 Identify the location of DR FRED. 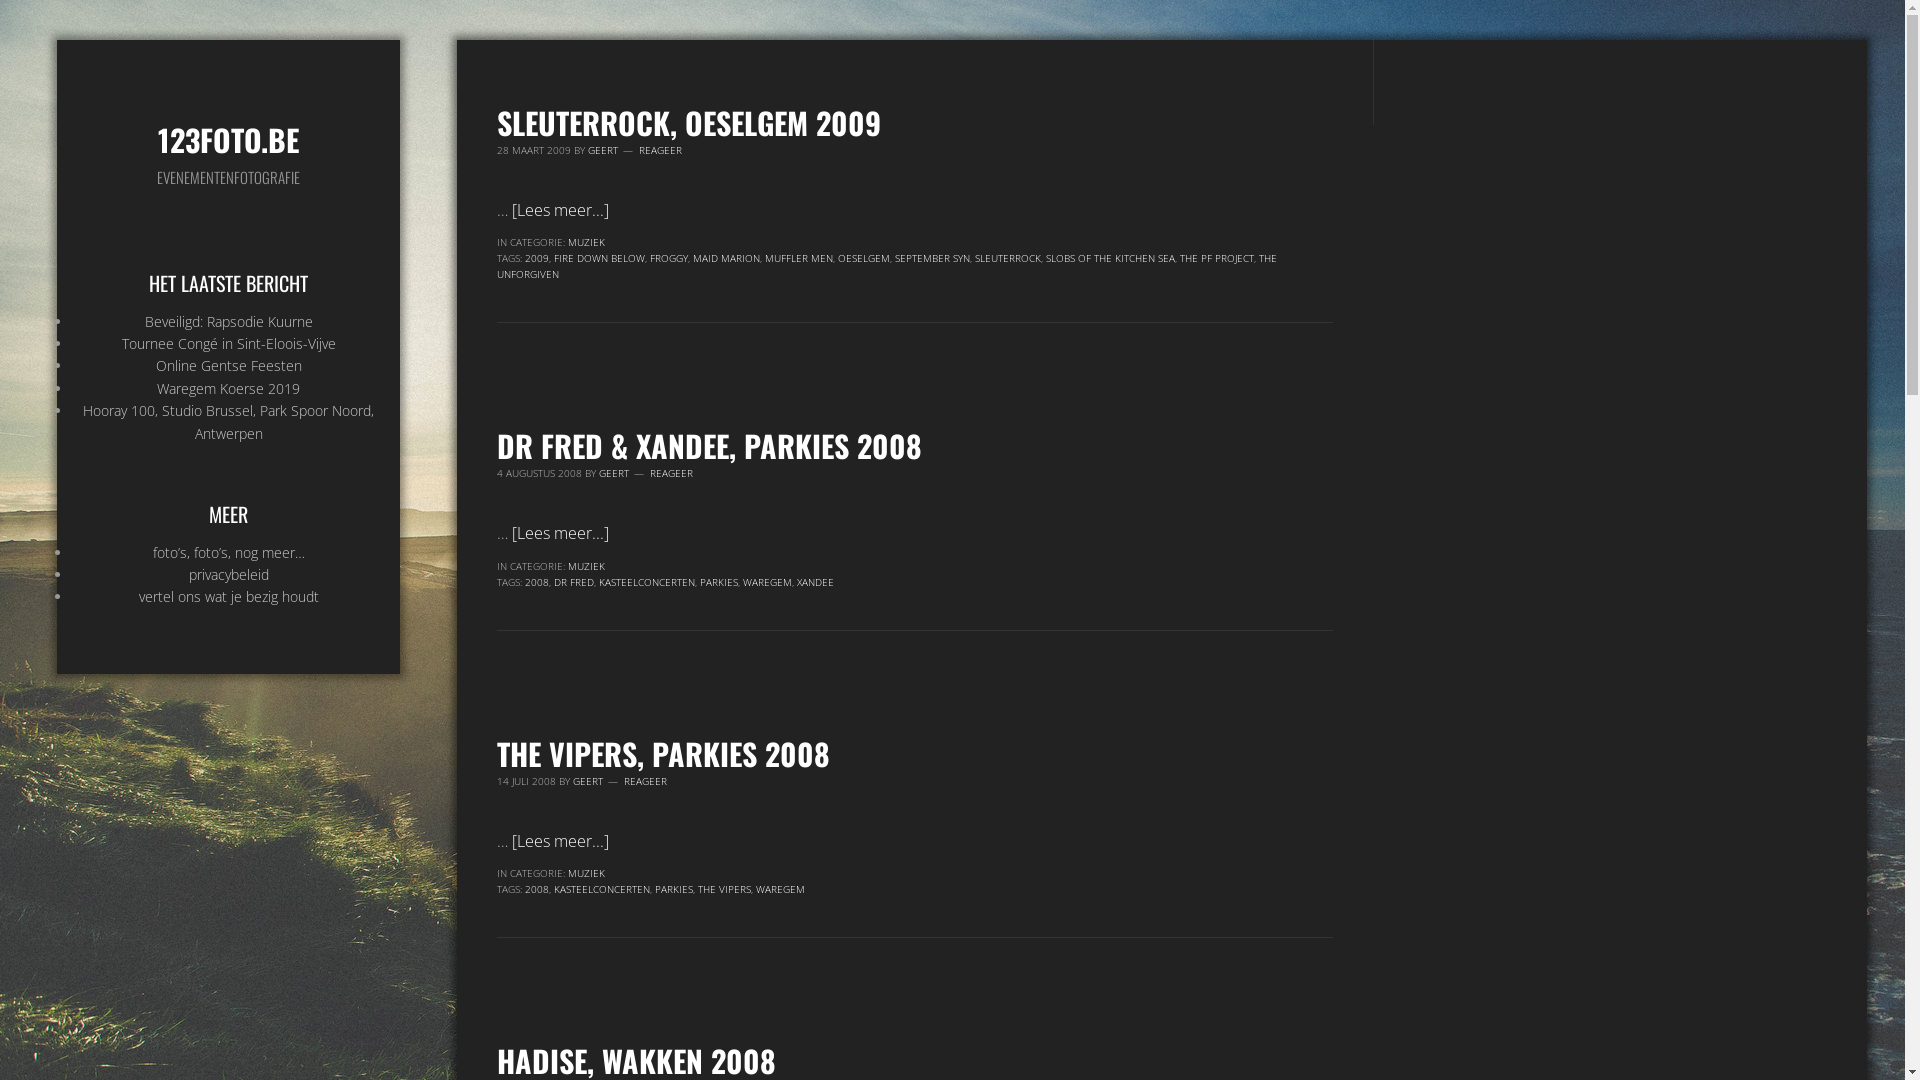
(574, 582).